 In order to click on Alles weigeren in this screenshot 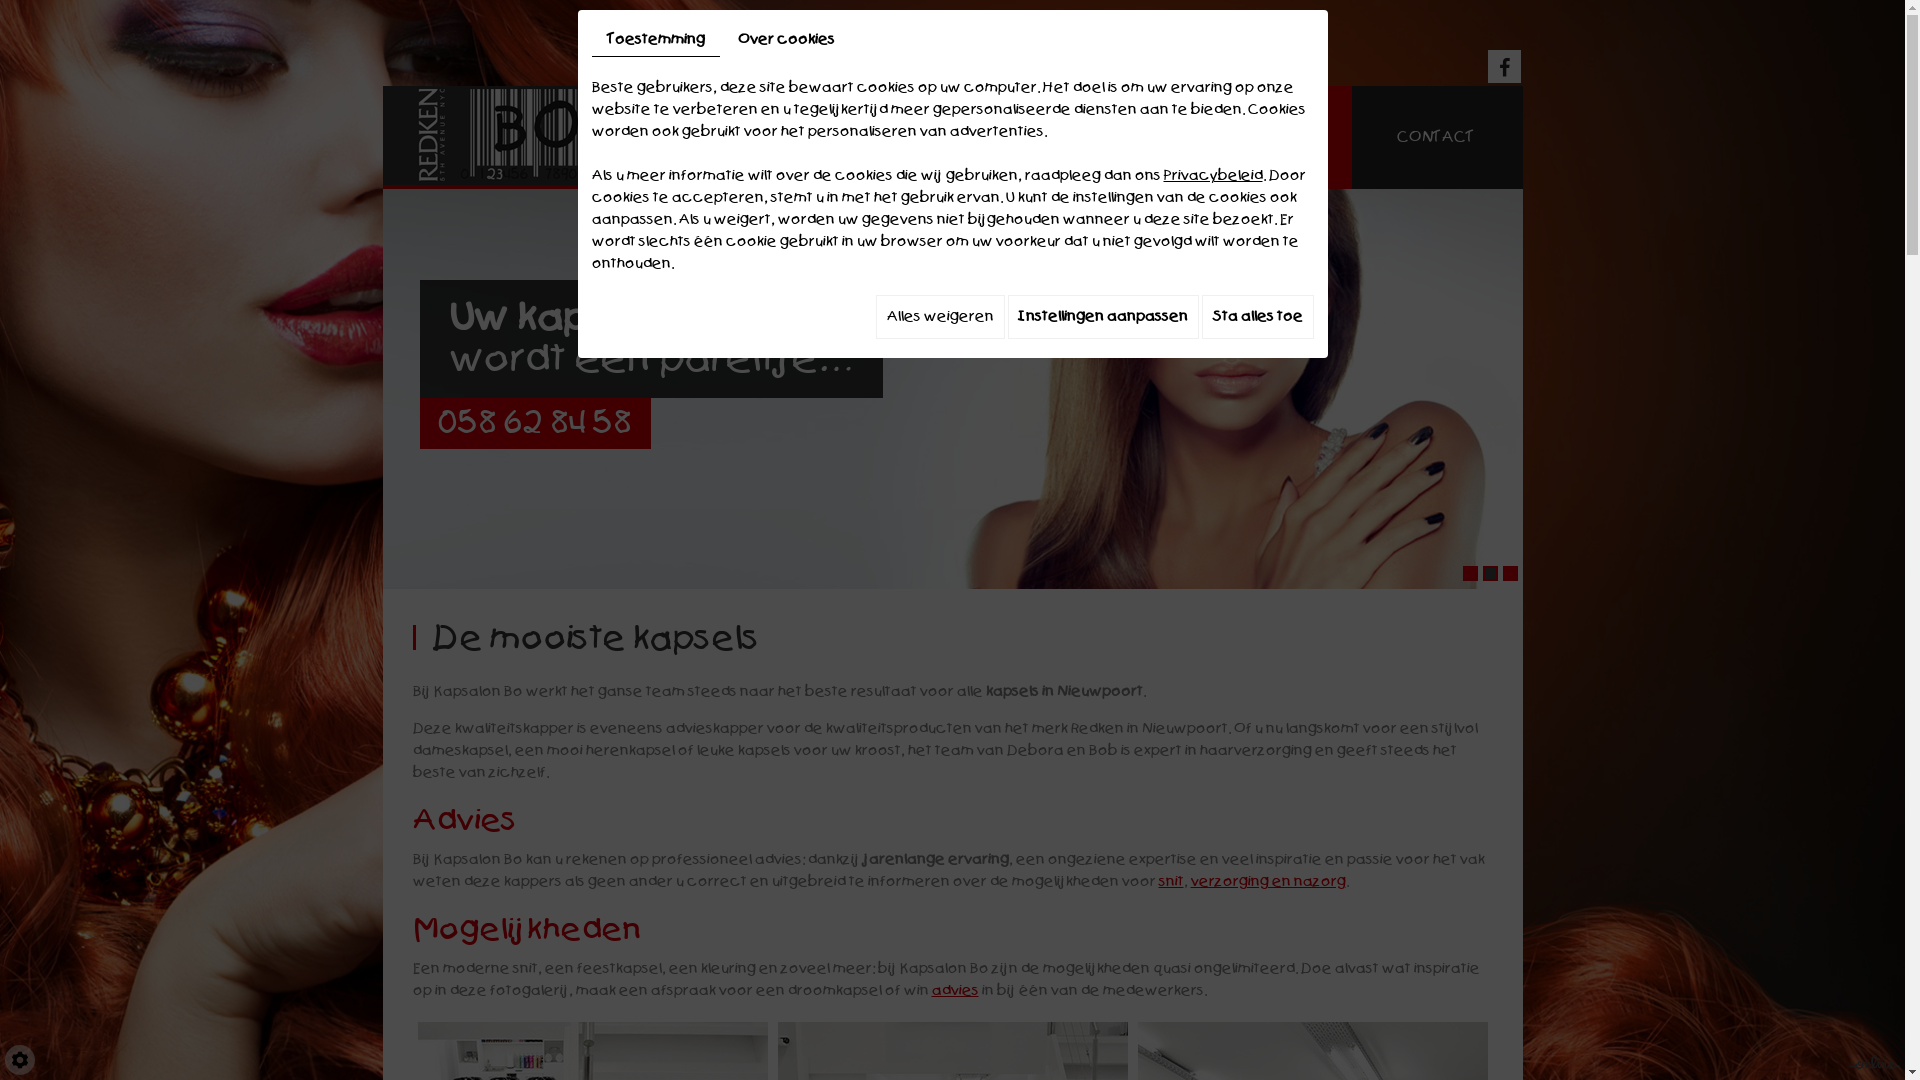, I will do `click(940, 317)`.